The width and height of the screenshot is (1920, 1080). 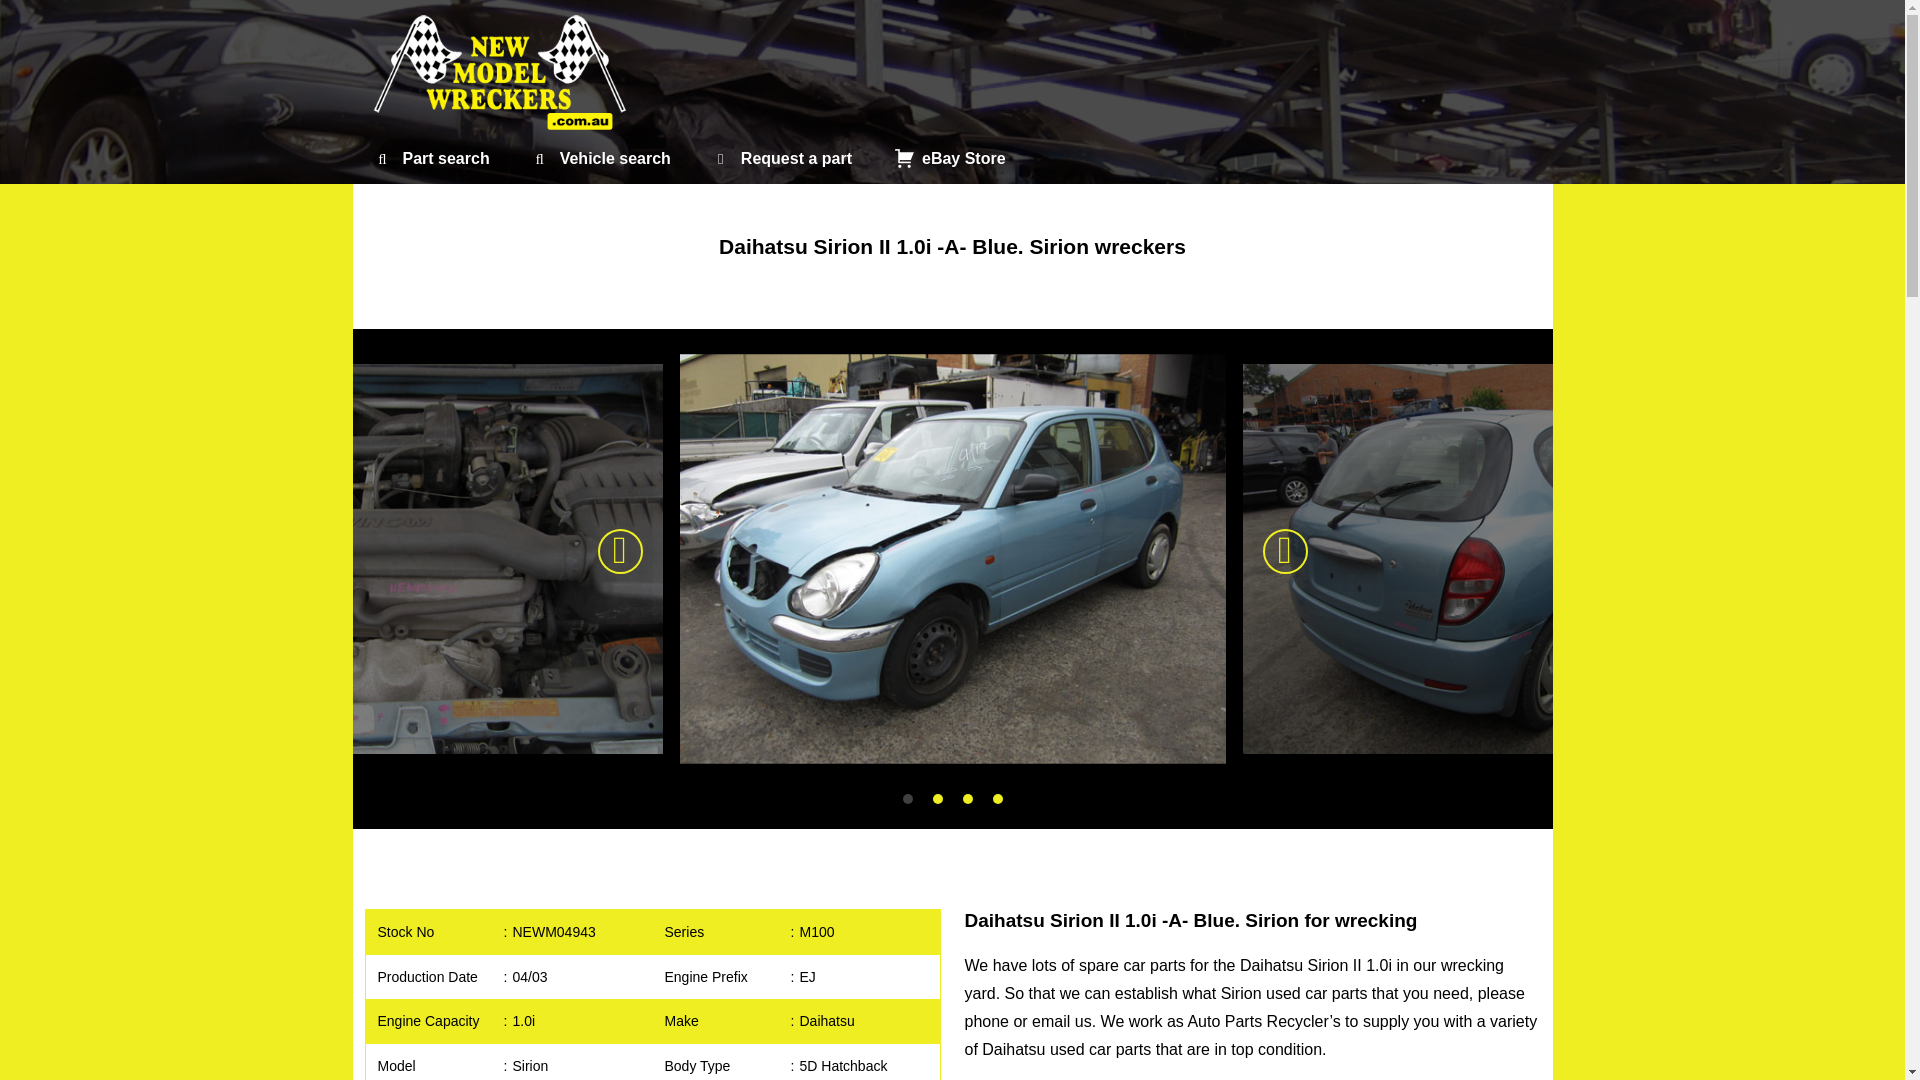 What do you see at coordinates (948, 158) in the screenshot?
I see `eBay Store` at bounding box center [948, 158].